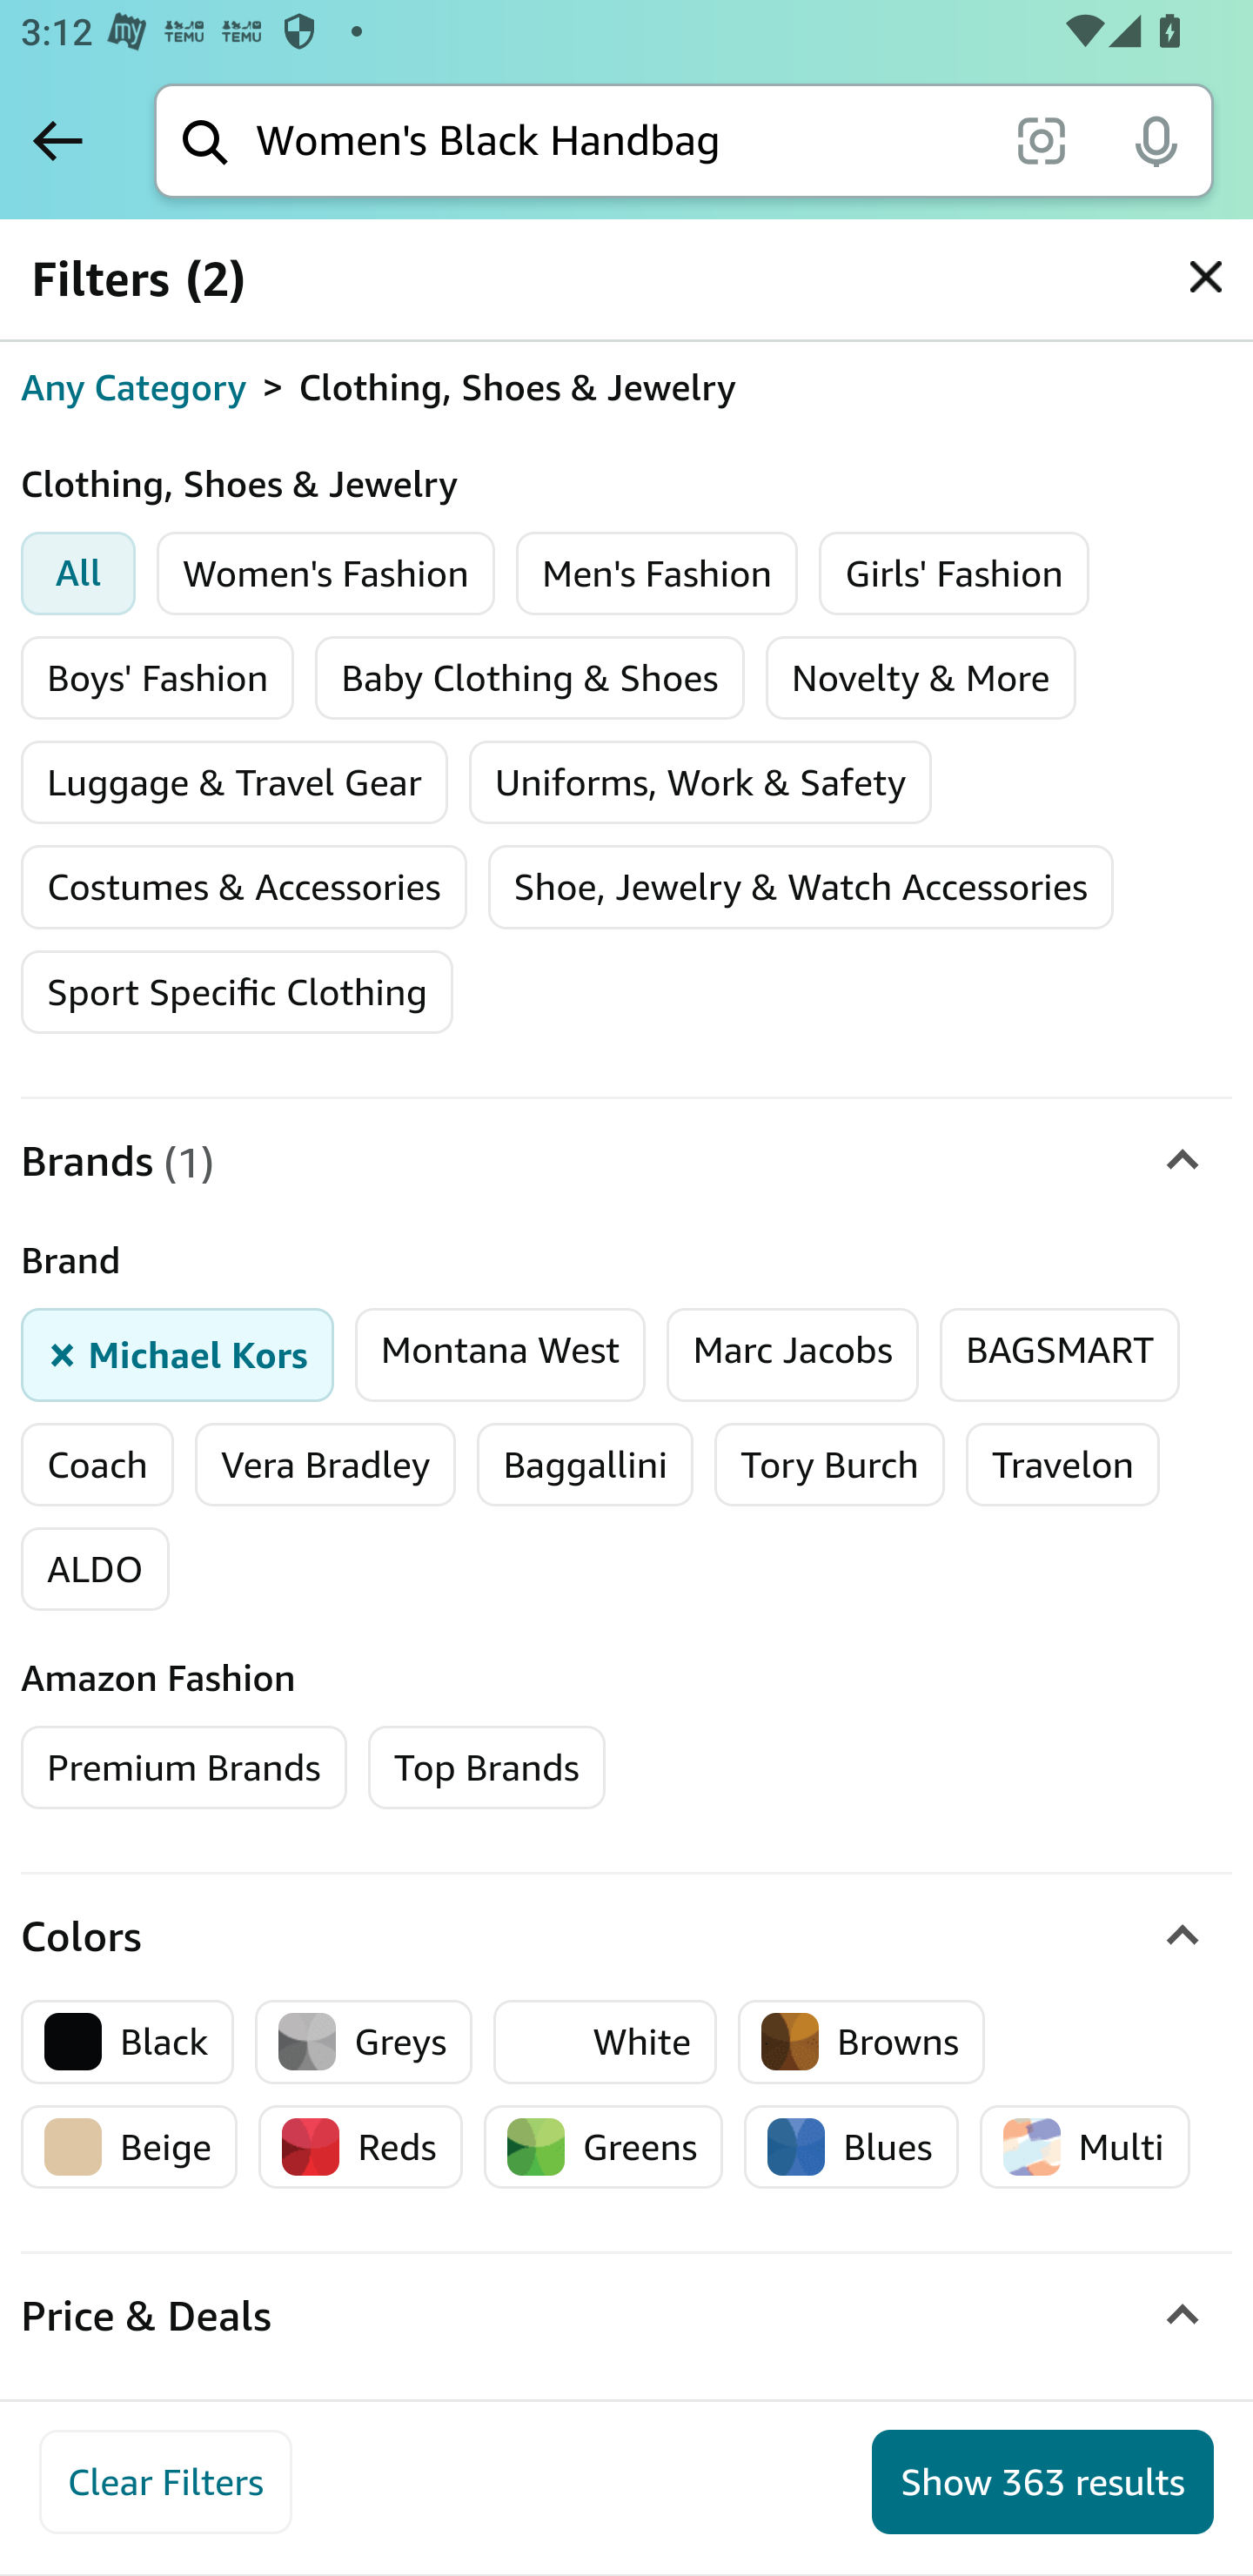  What do you see at coordinates (131, 2147) in the screenshot?
I see `Beige Beige Beige Beige` at bounding box center [131, 2147].